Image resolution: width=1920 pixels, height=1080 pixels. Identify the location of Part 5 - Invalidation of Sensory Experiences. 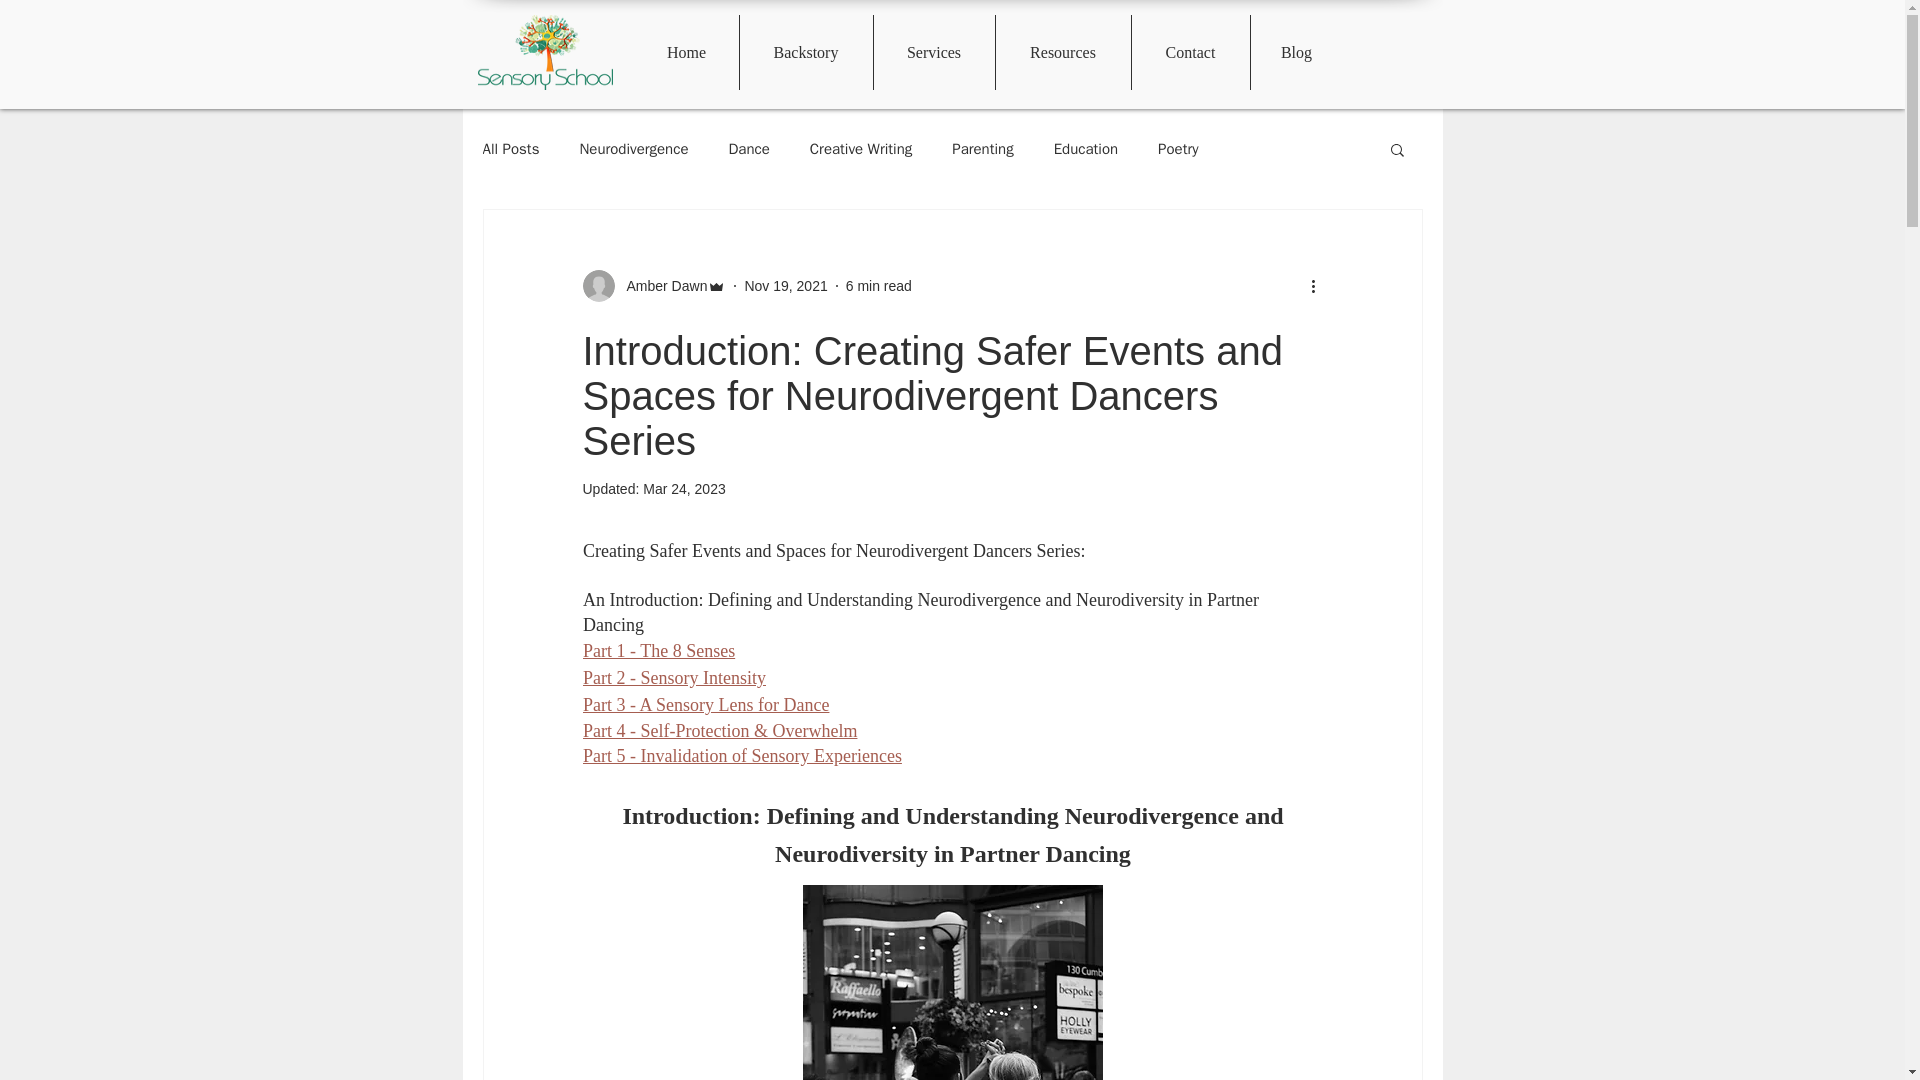
(740, 756).